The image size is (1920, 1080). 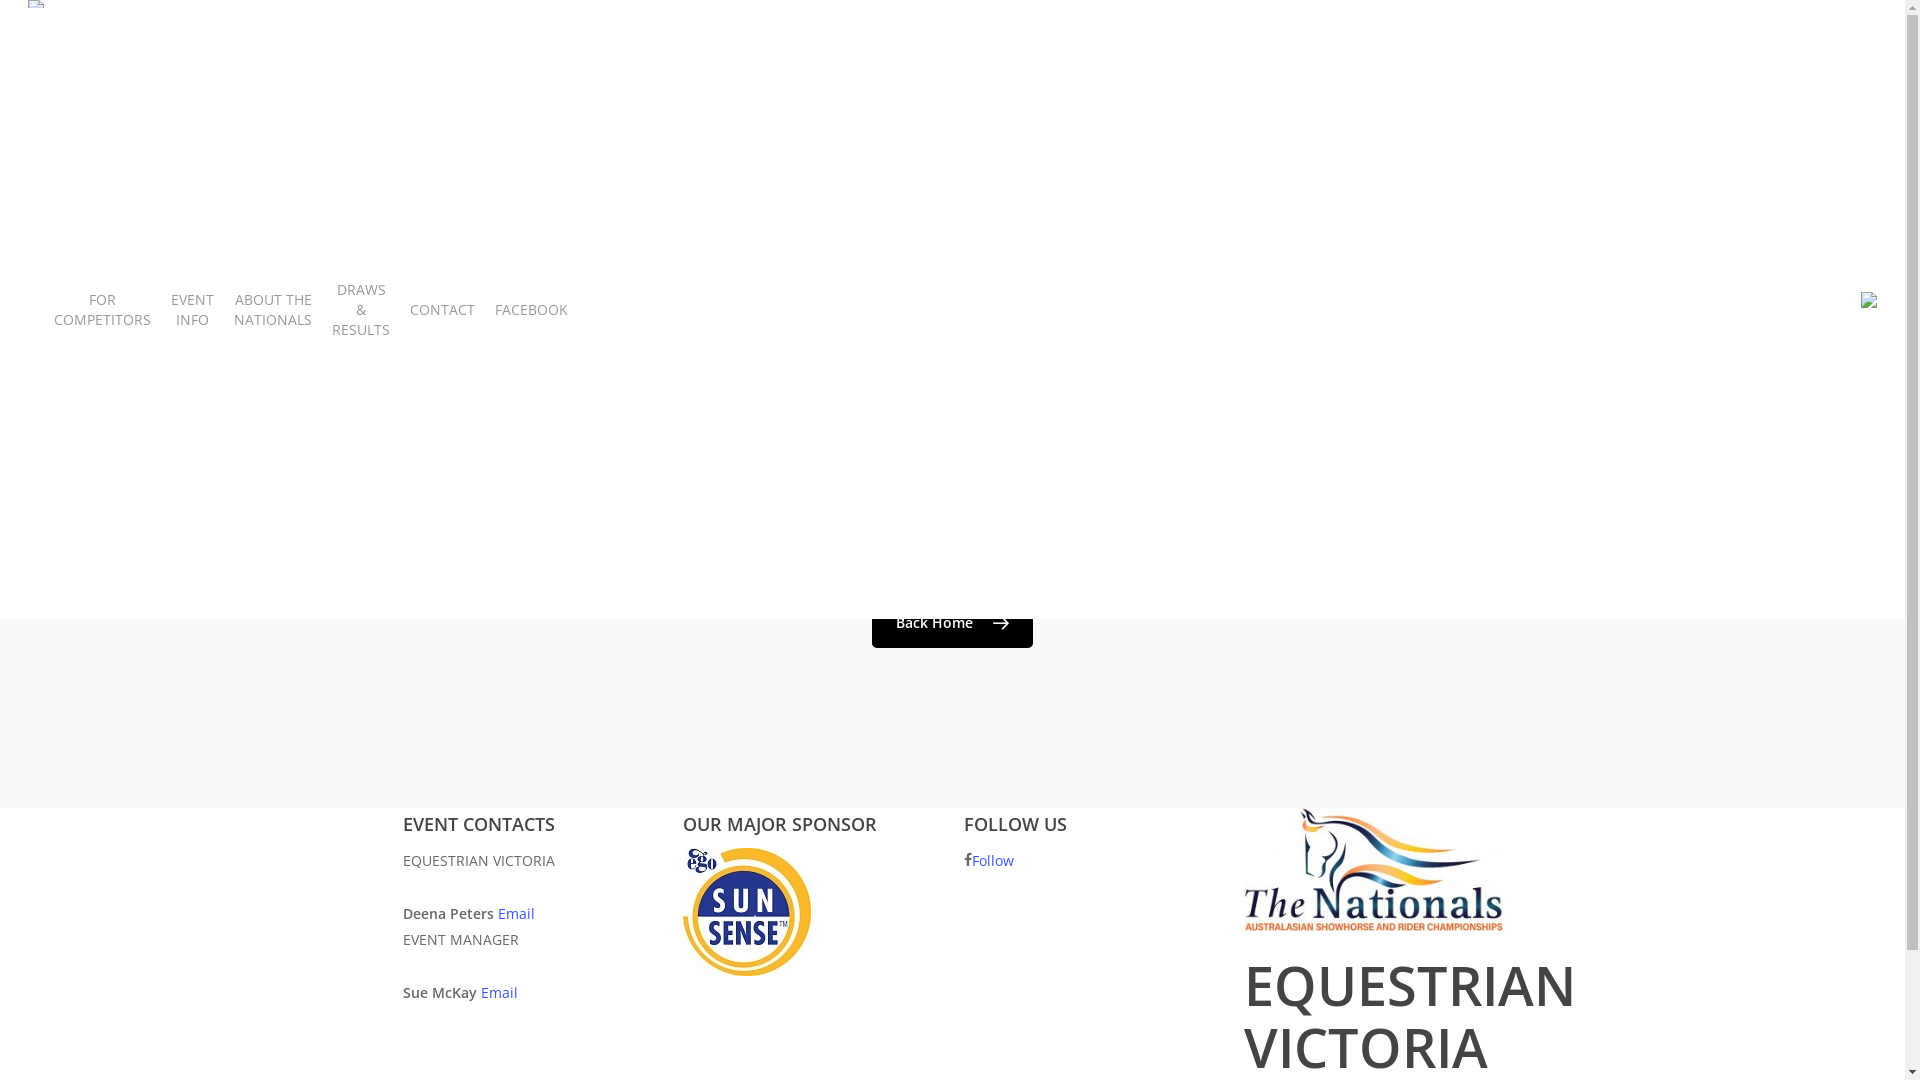 I want to click on DRAWS & RESULTS, so click(x=361, y=310).